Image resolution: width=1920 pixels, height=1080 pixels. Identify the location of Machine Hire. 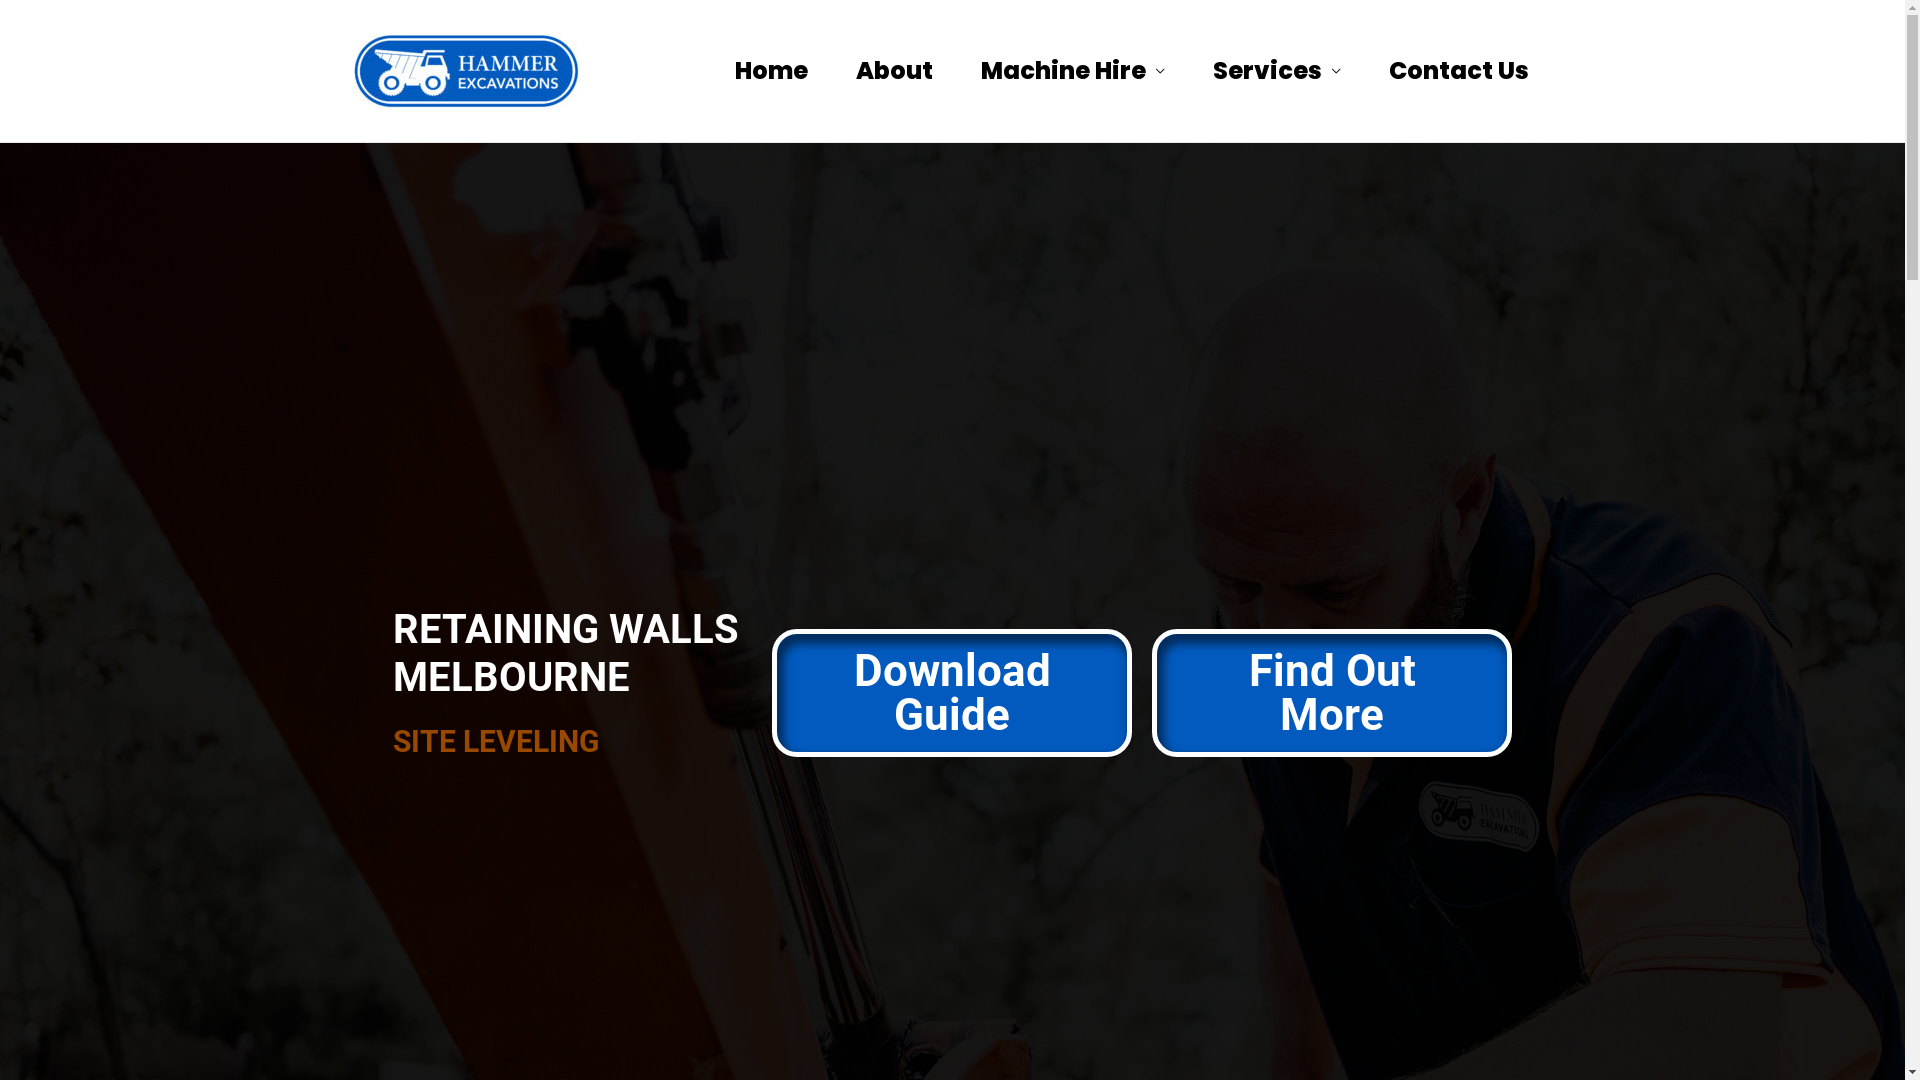
(1072, 71).